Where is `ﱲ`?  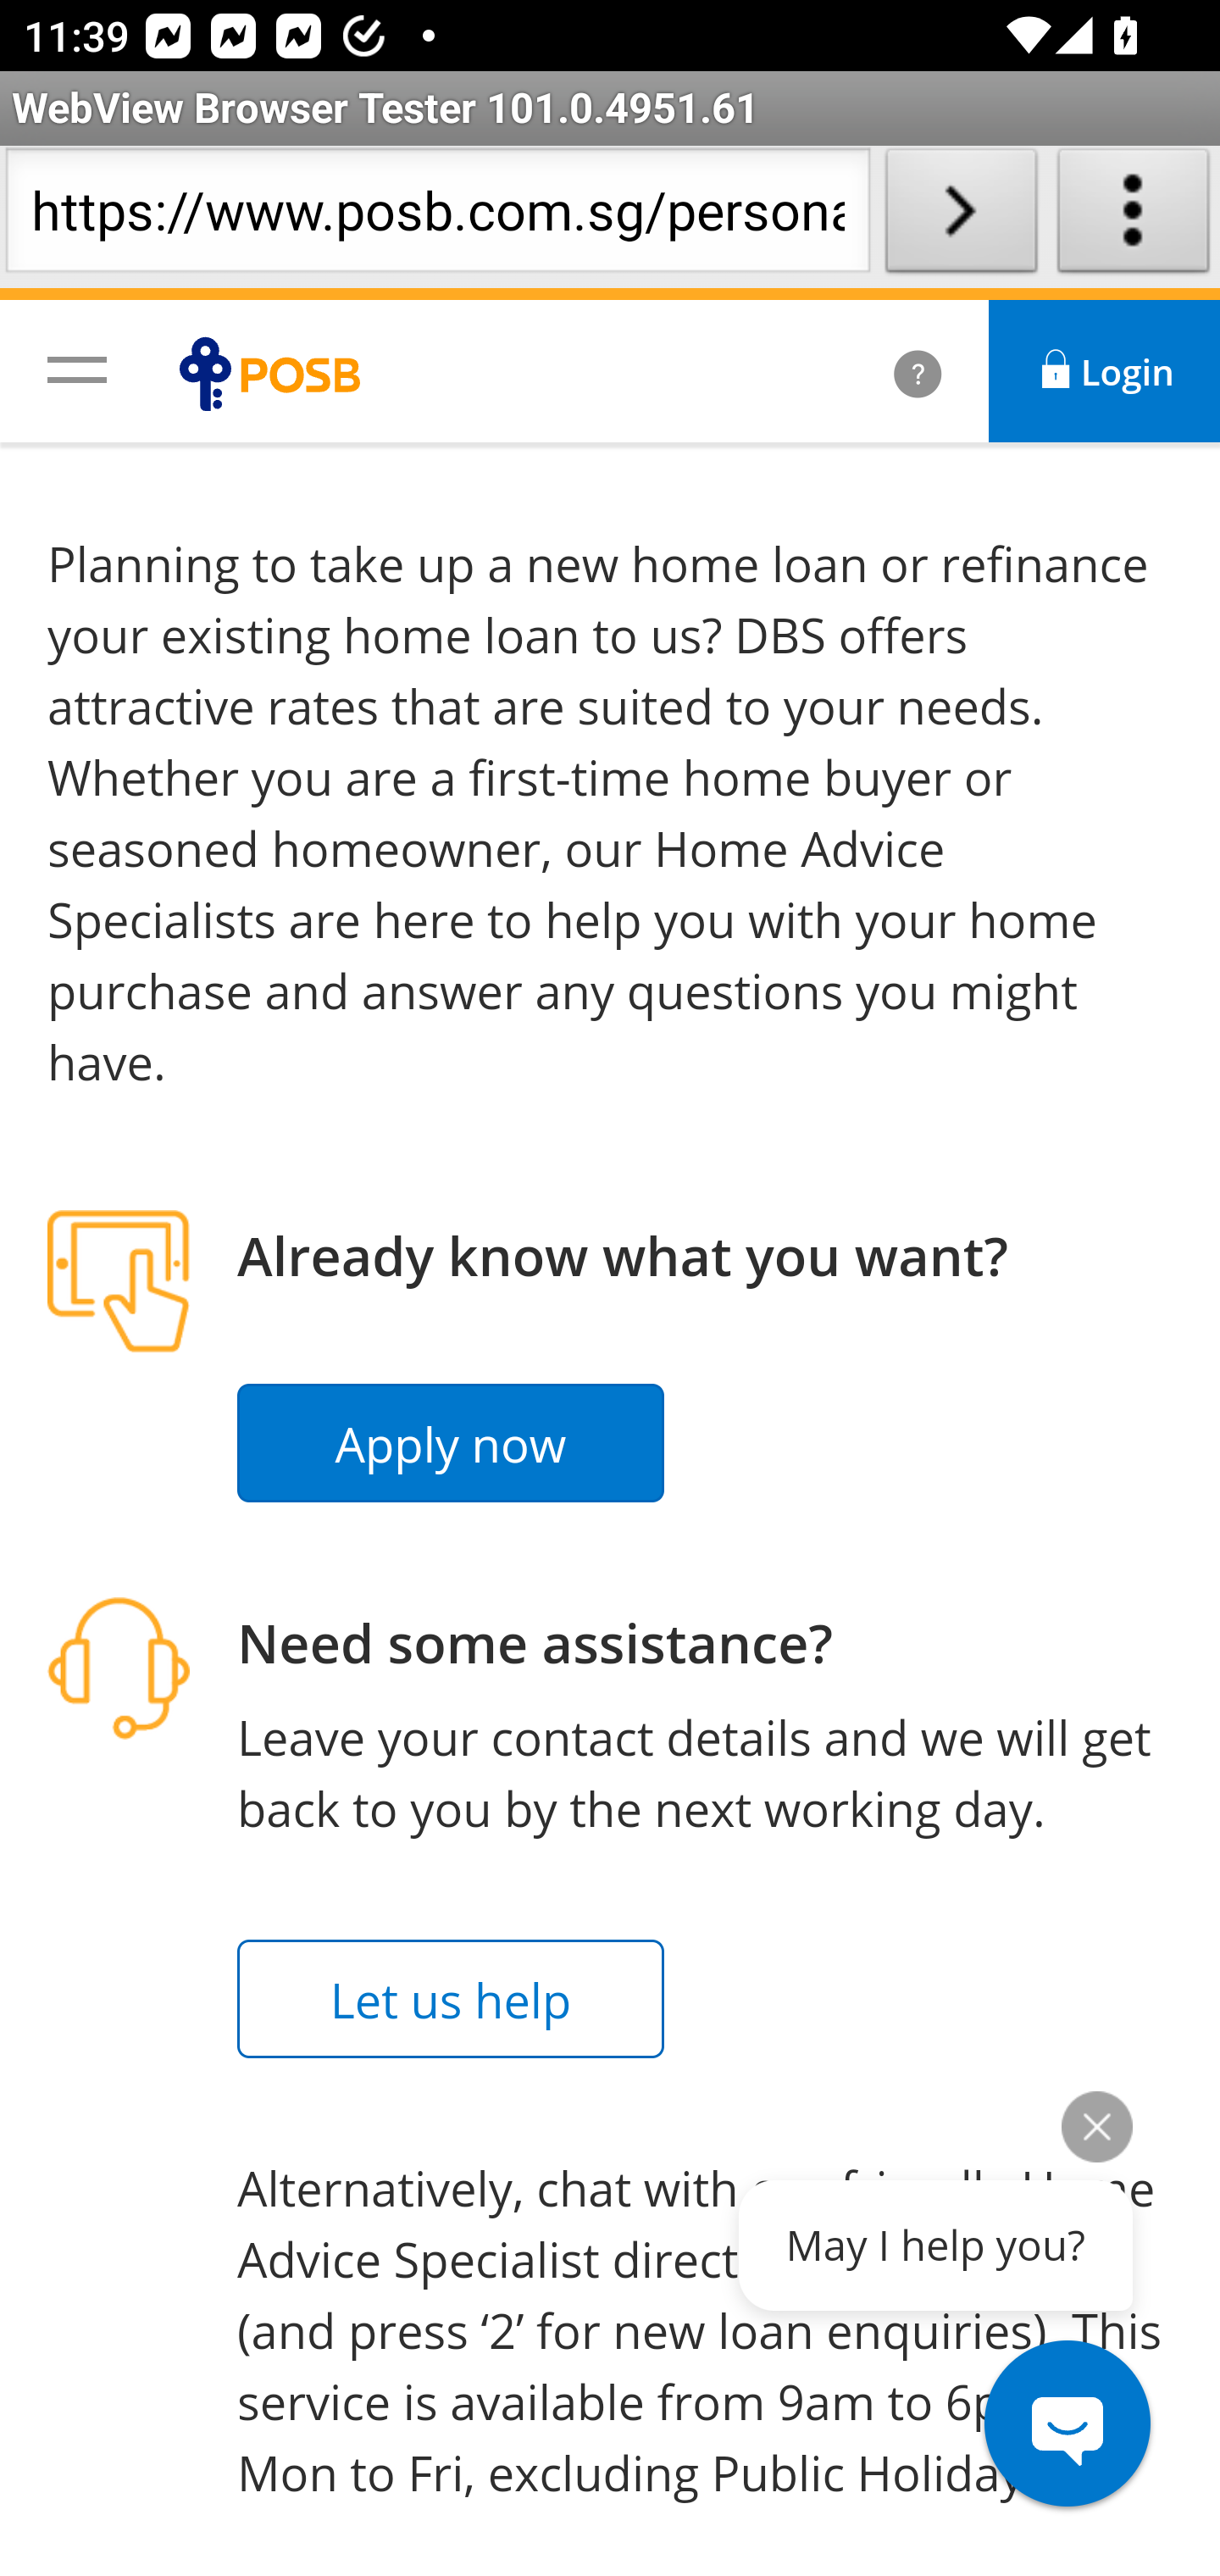
ﱲ is located at coordinates (882, 372).